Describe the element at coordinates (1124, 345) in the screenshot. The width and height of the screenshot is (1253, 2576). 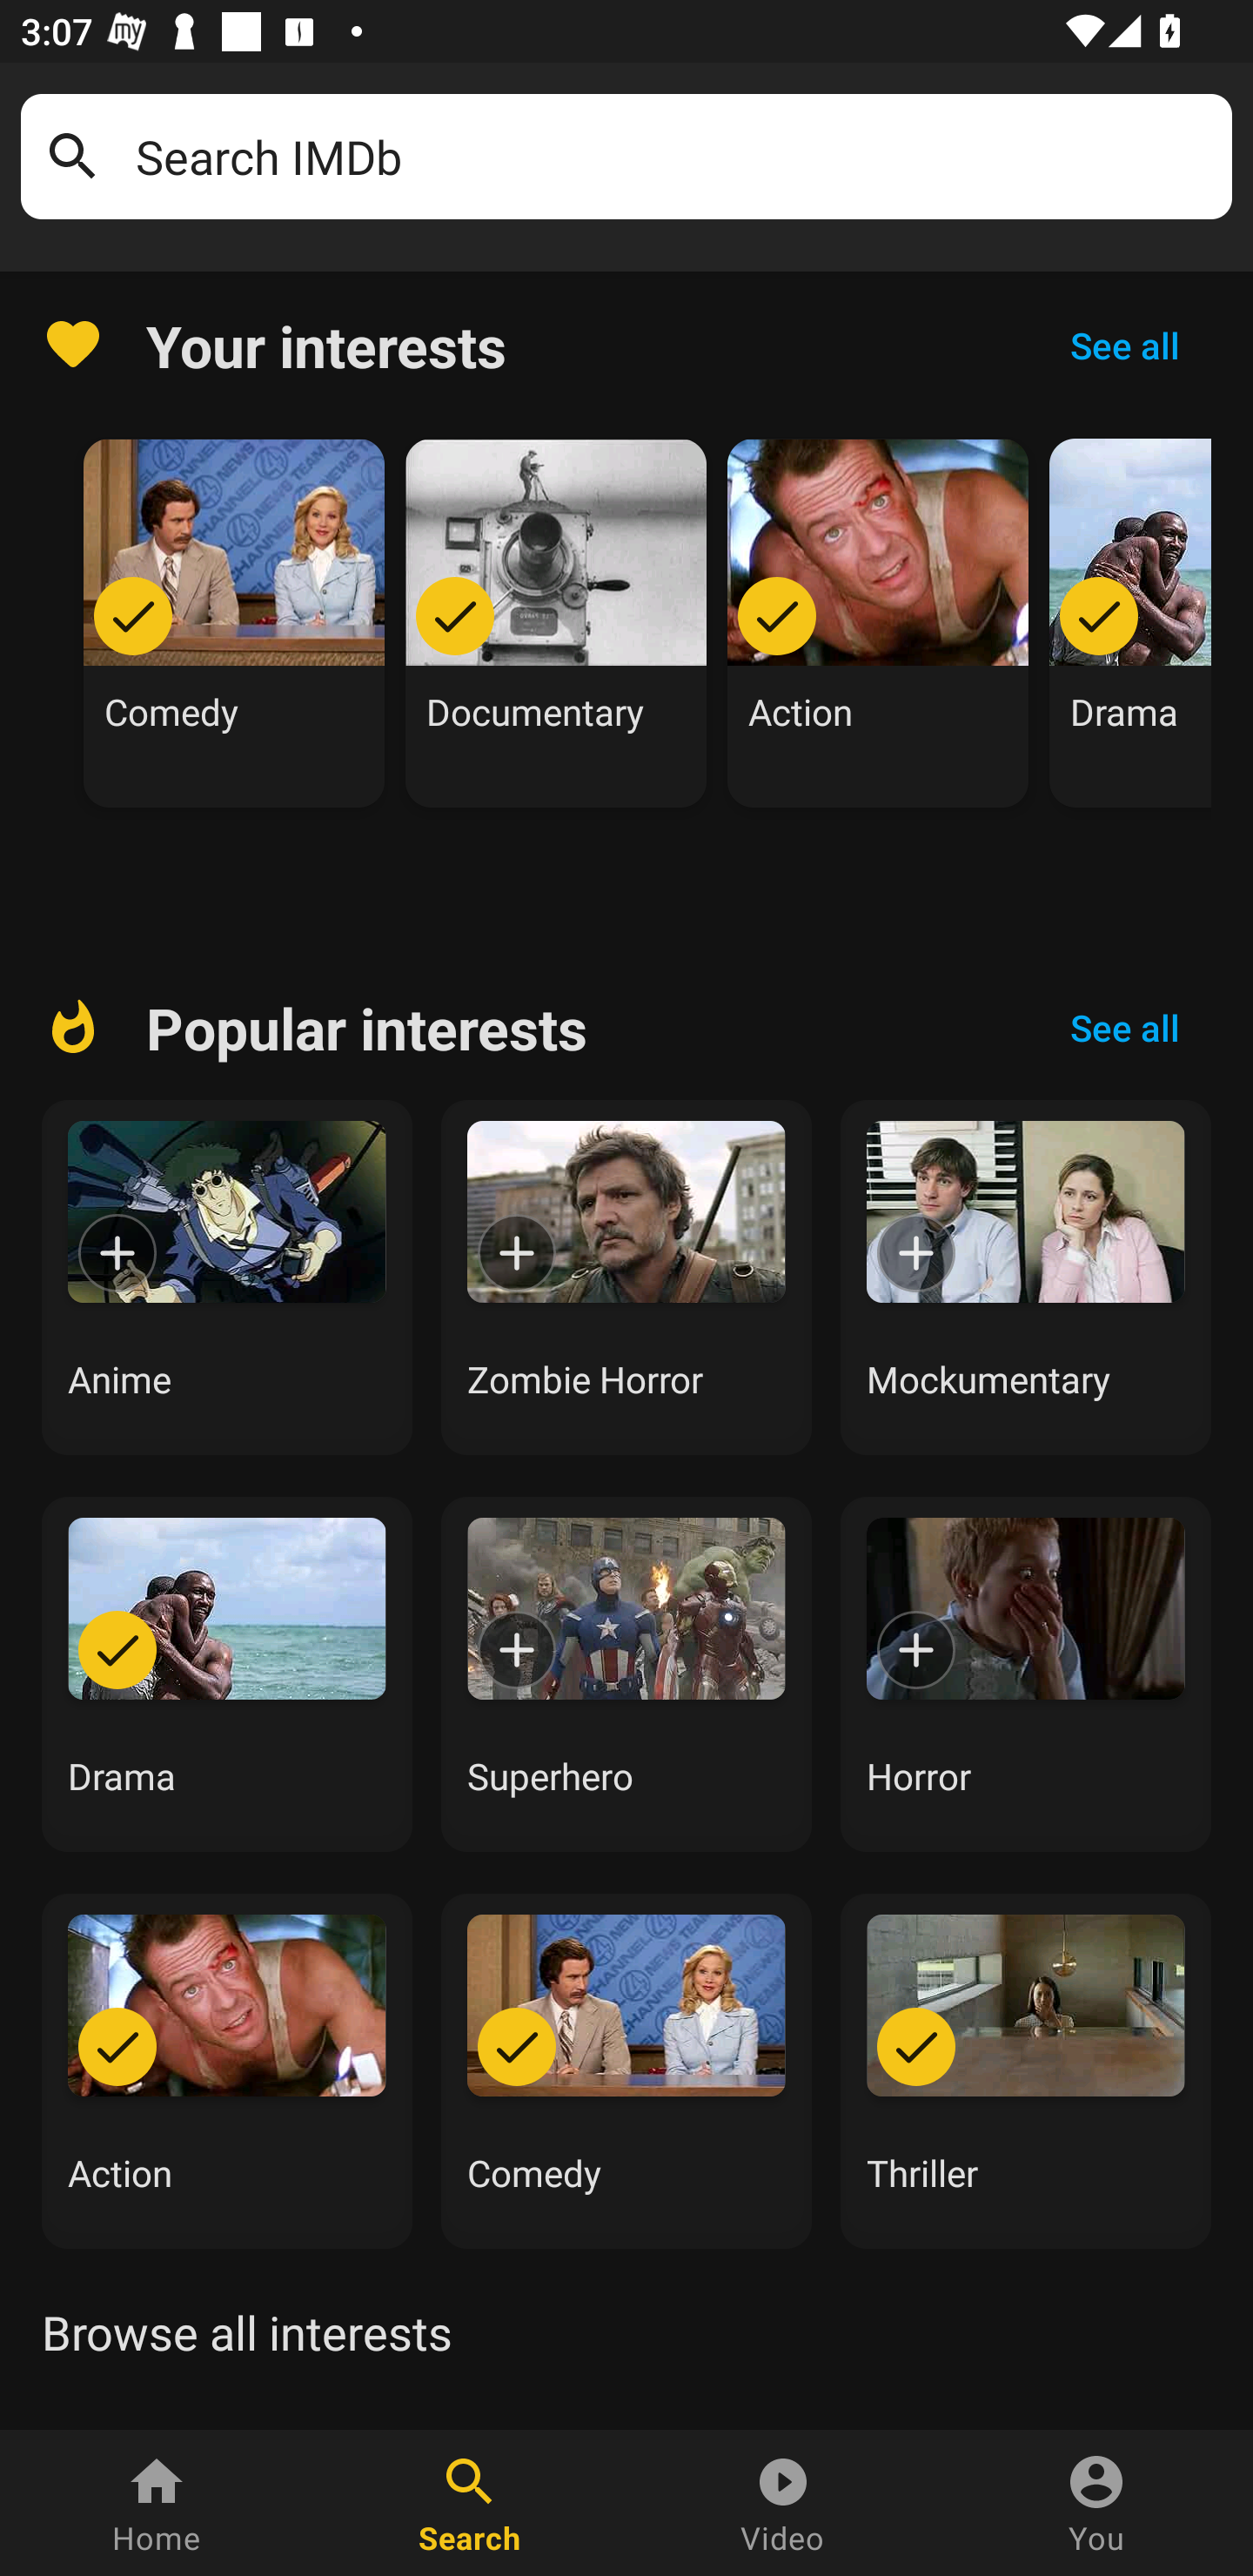
I see `See all` at that location.